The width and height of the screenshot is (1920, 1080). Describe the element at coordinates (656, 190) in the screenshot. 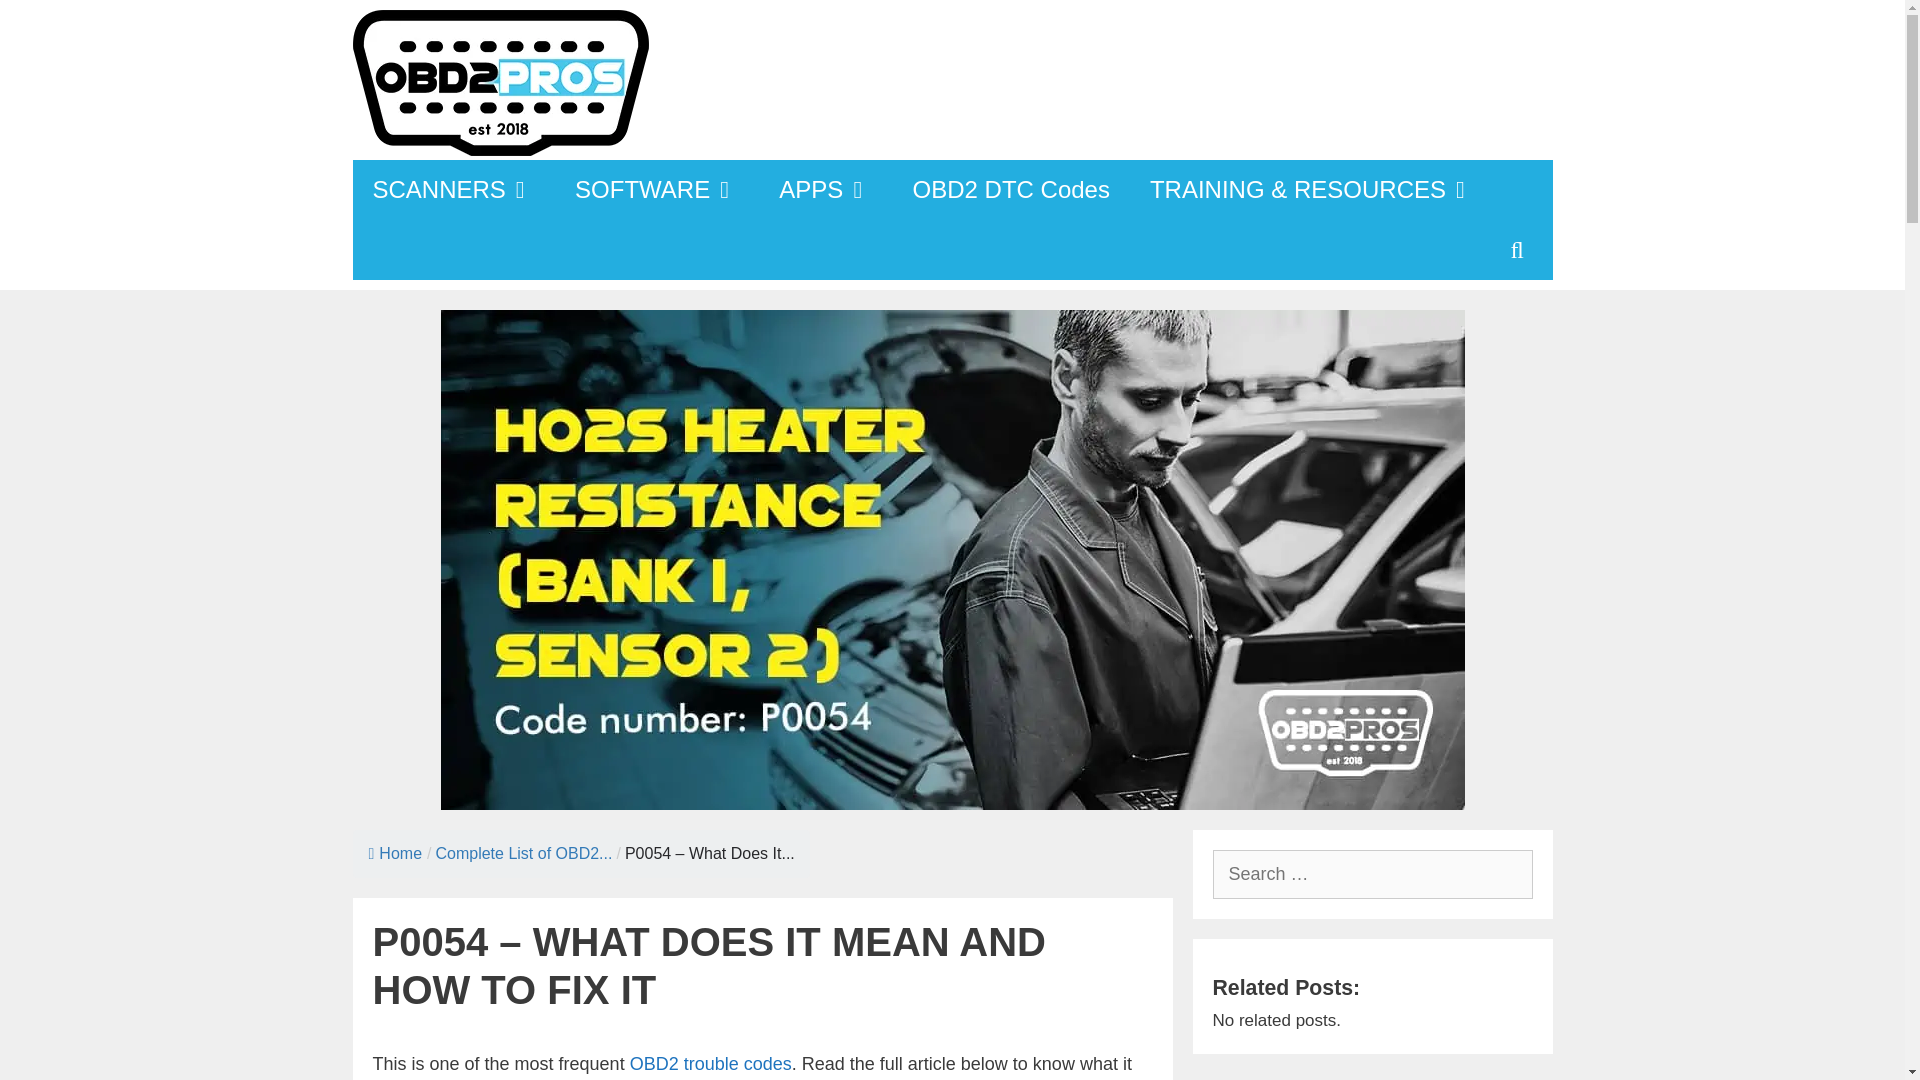

I see `SOFTWARE` at that location.